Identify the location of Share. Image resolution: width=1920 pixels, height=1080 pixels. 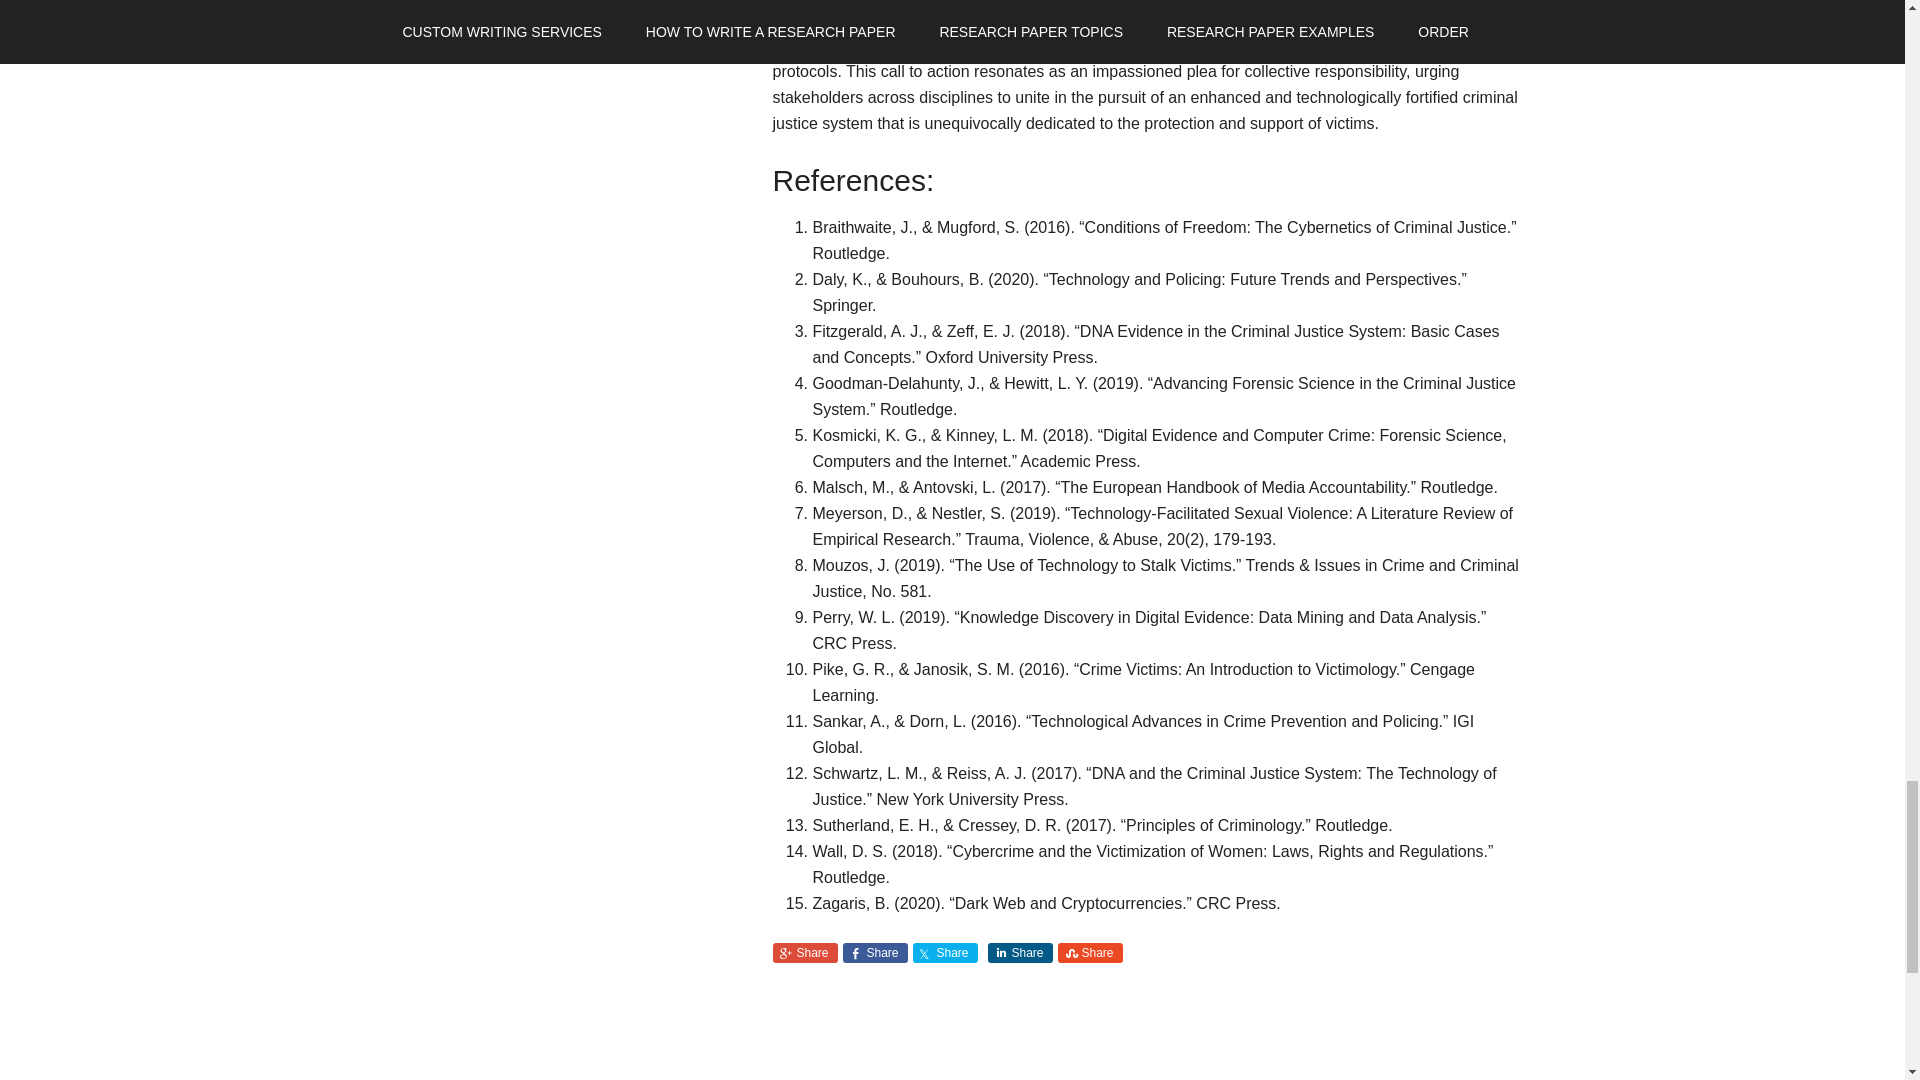
(1020, 952).